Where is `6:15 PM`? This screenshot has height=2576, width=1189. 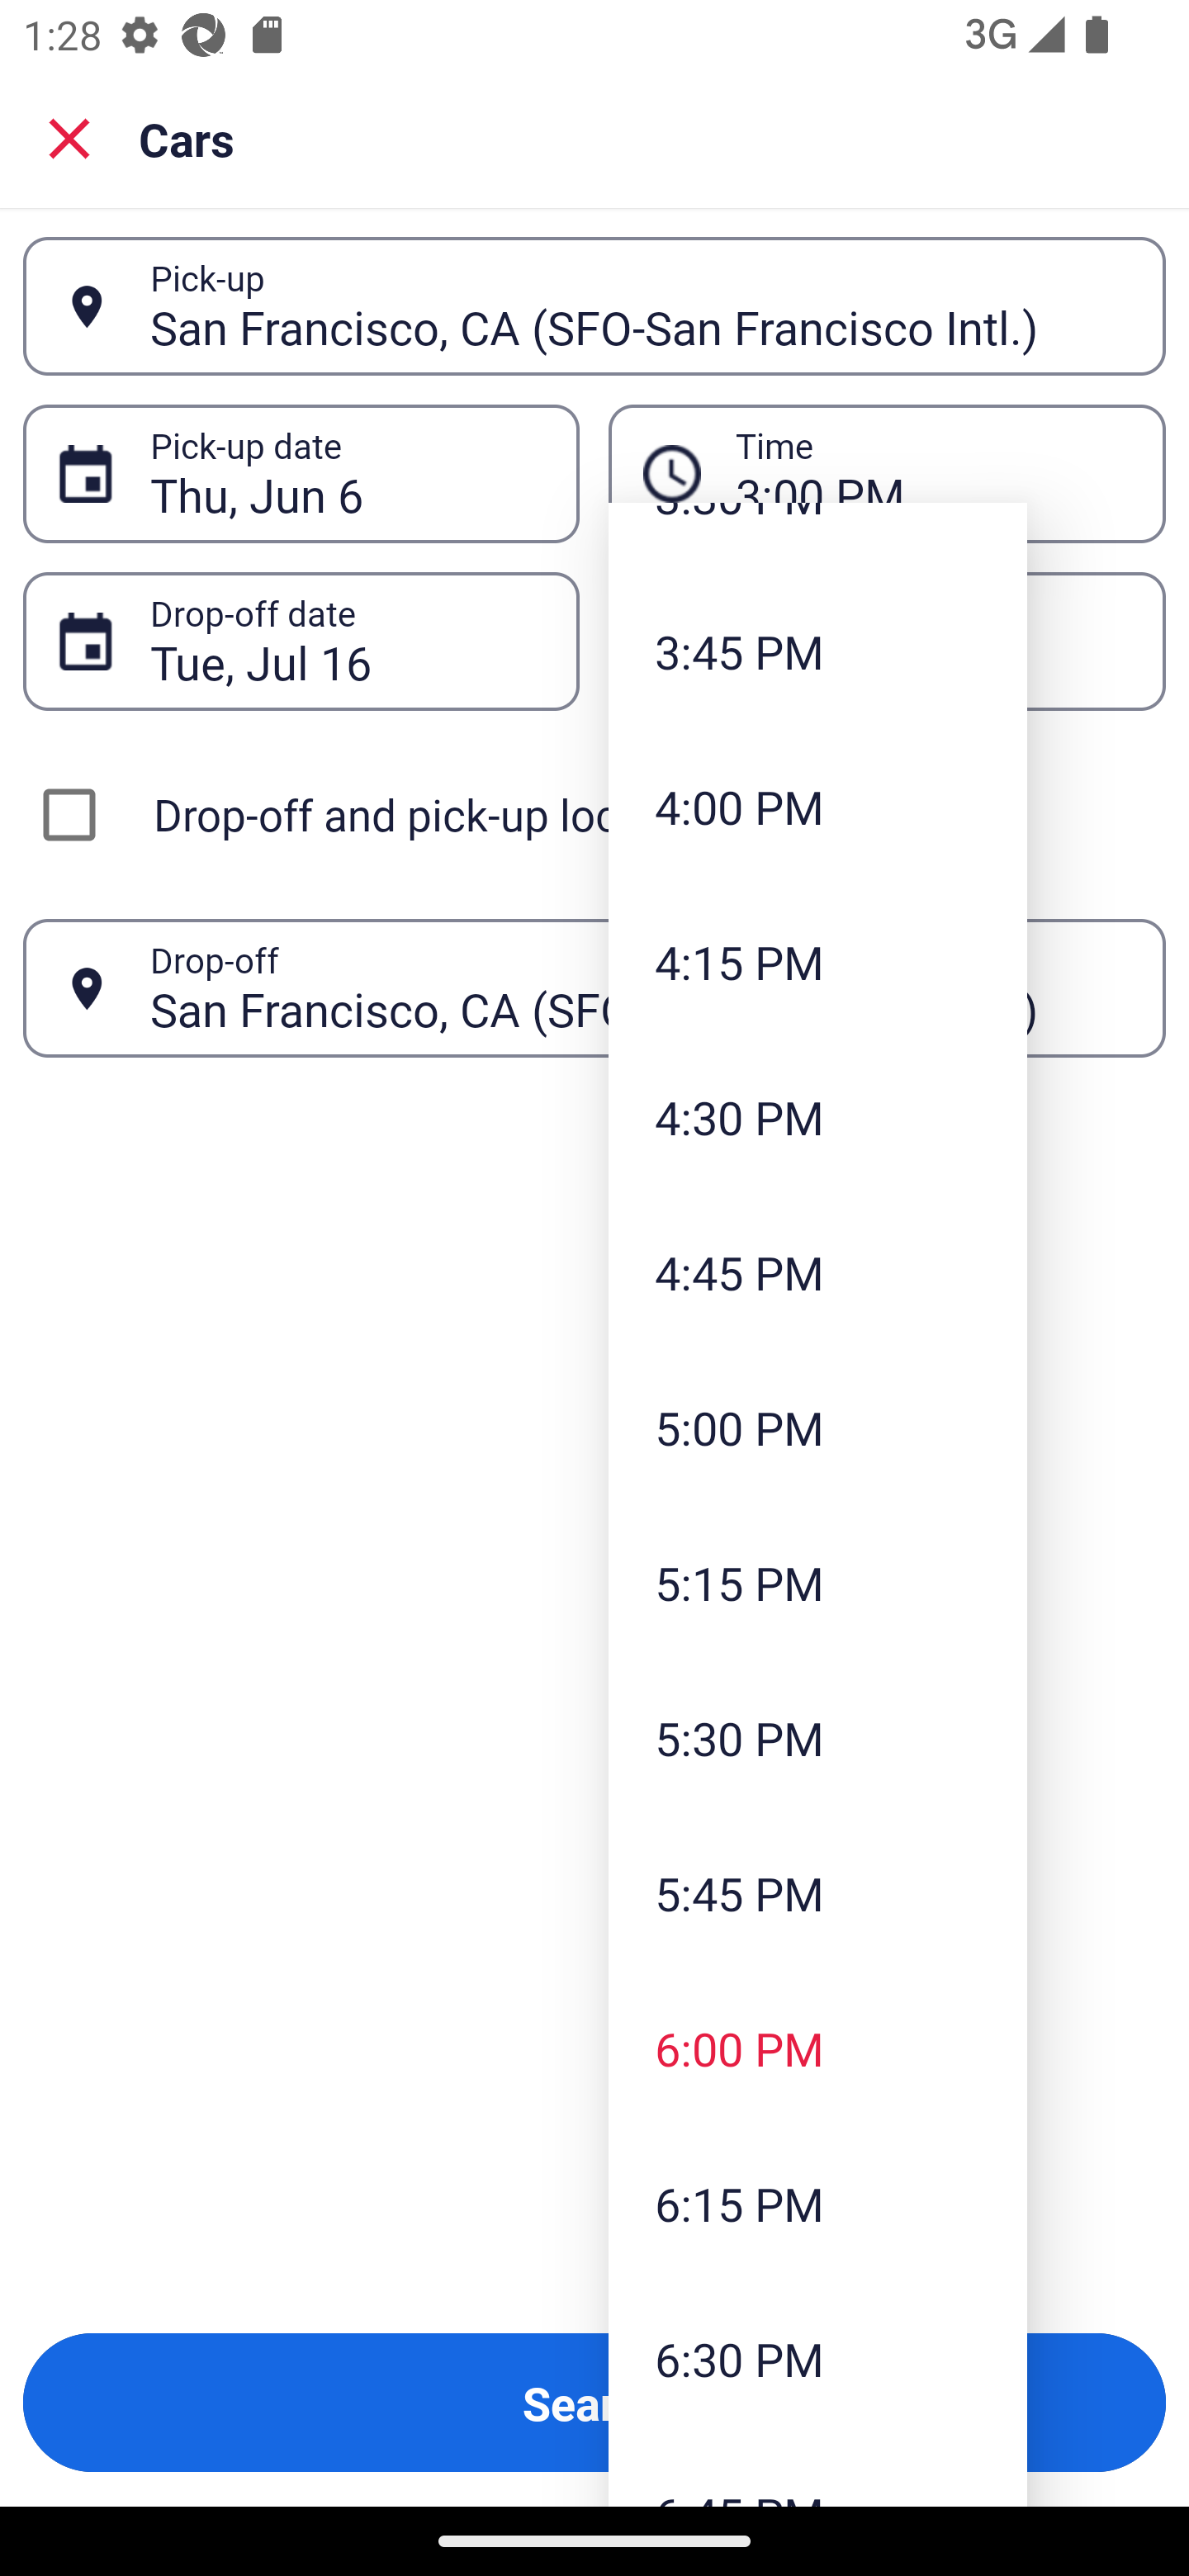 6:15 PM is located at coordinates (817, 2204).